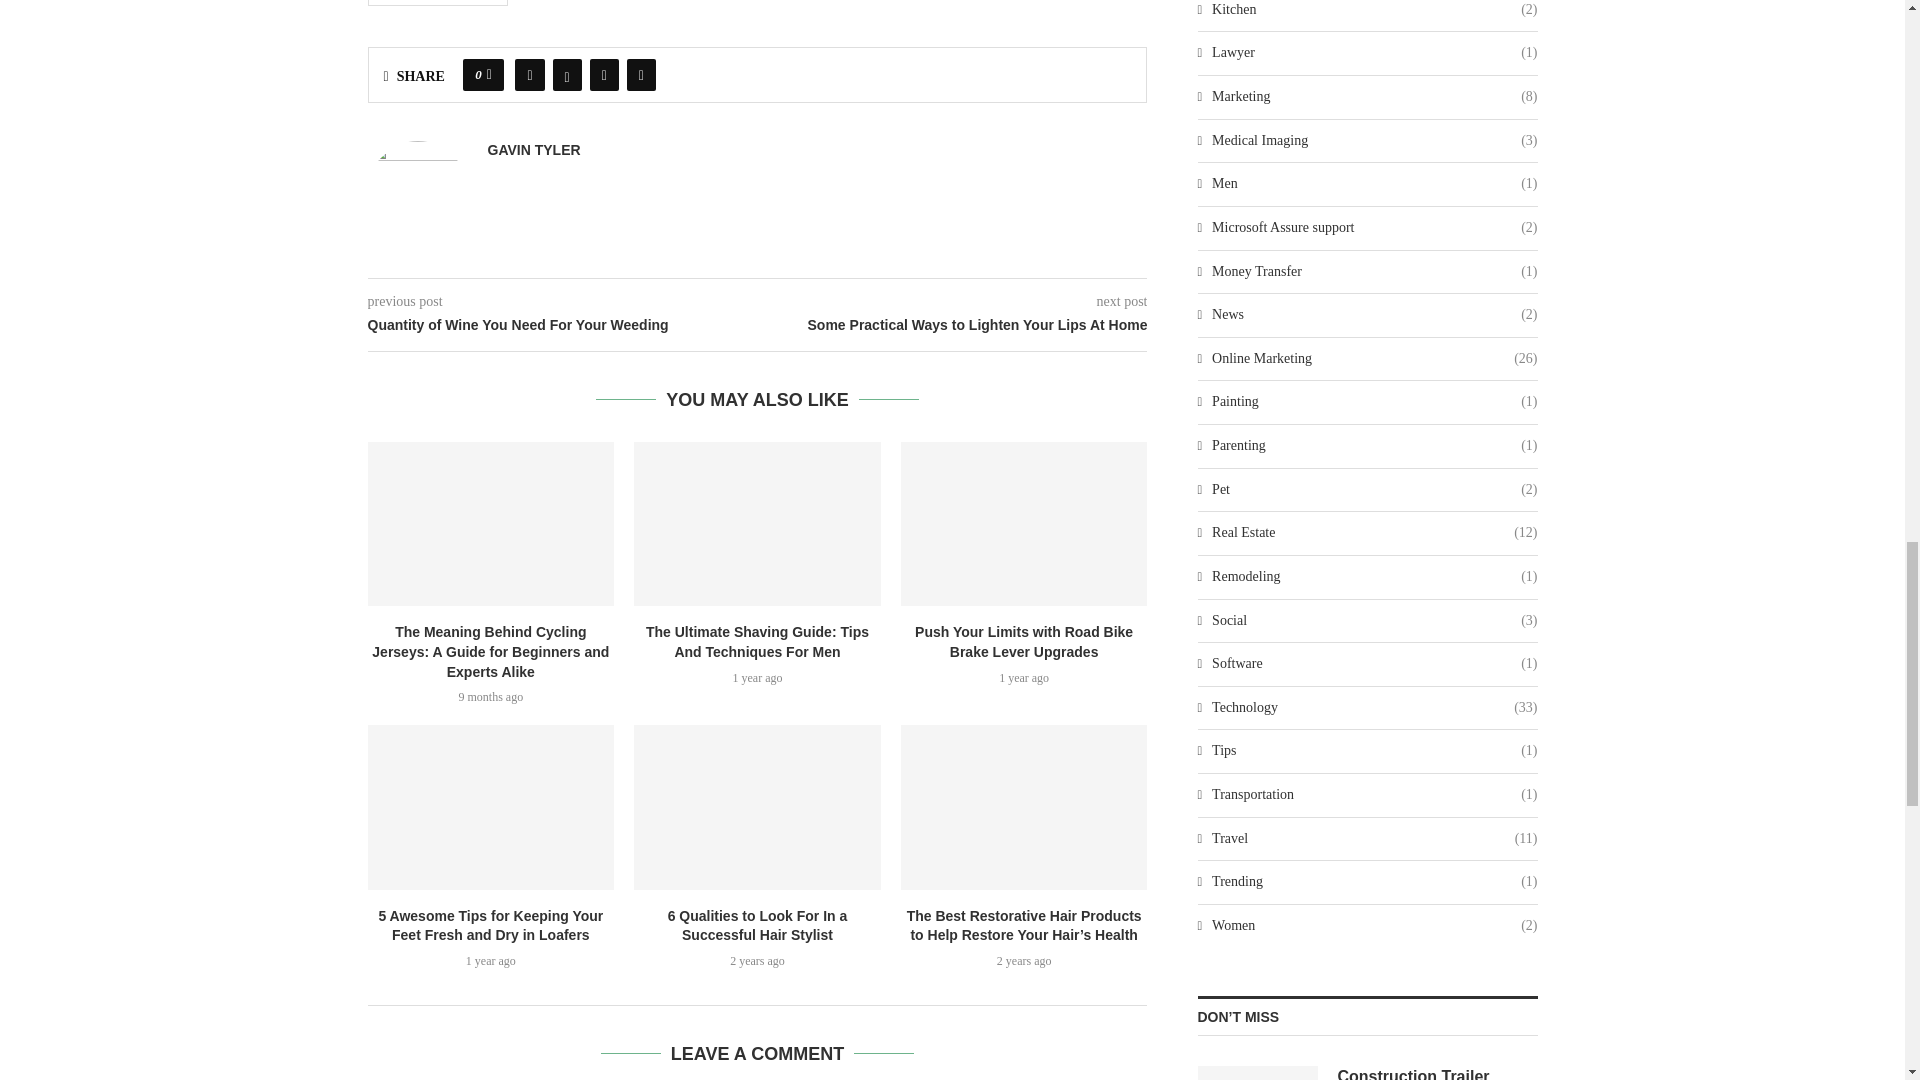  Describe the element at coordinates (534, 150) in the screenshot. I see `Author Gavin Tyler` at that location.